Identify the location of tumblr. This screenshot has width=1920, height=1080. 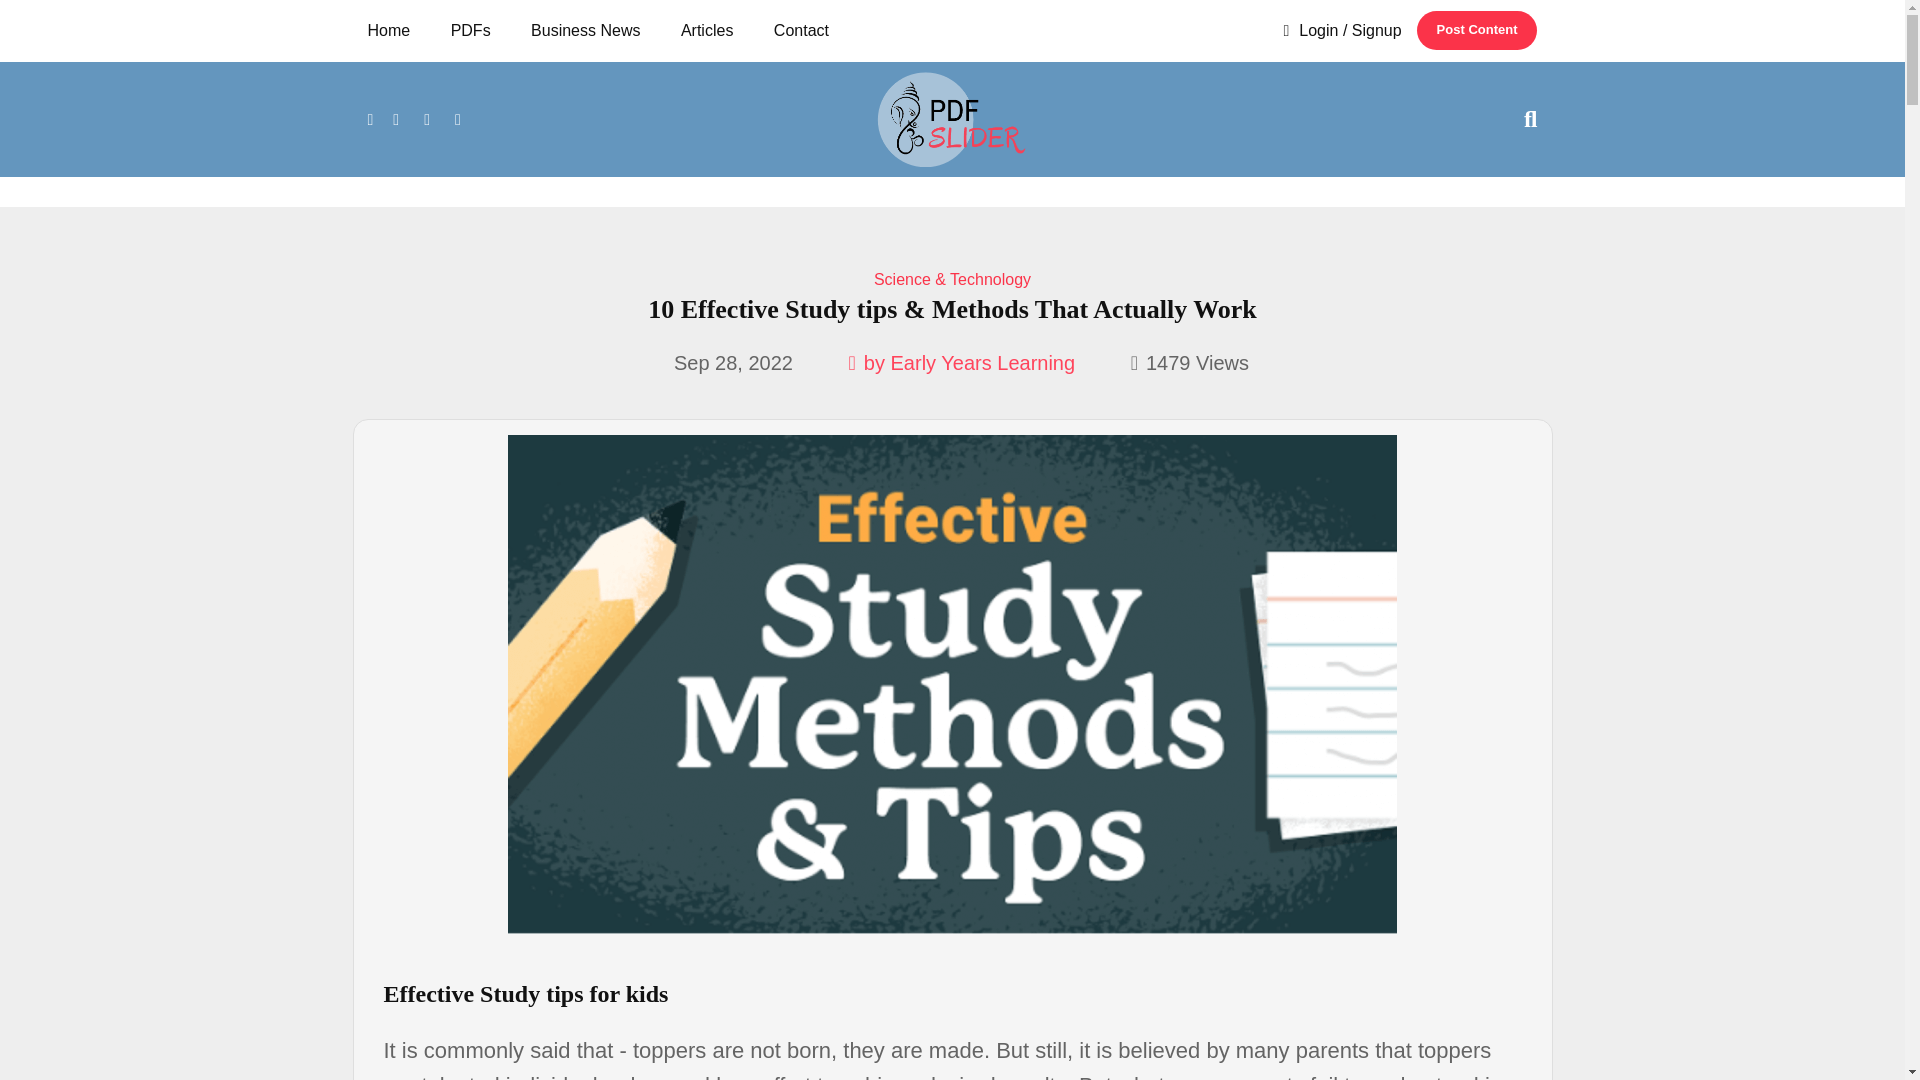
(458, 118).